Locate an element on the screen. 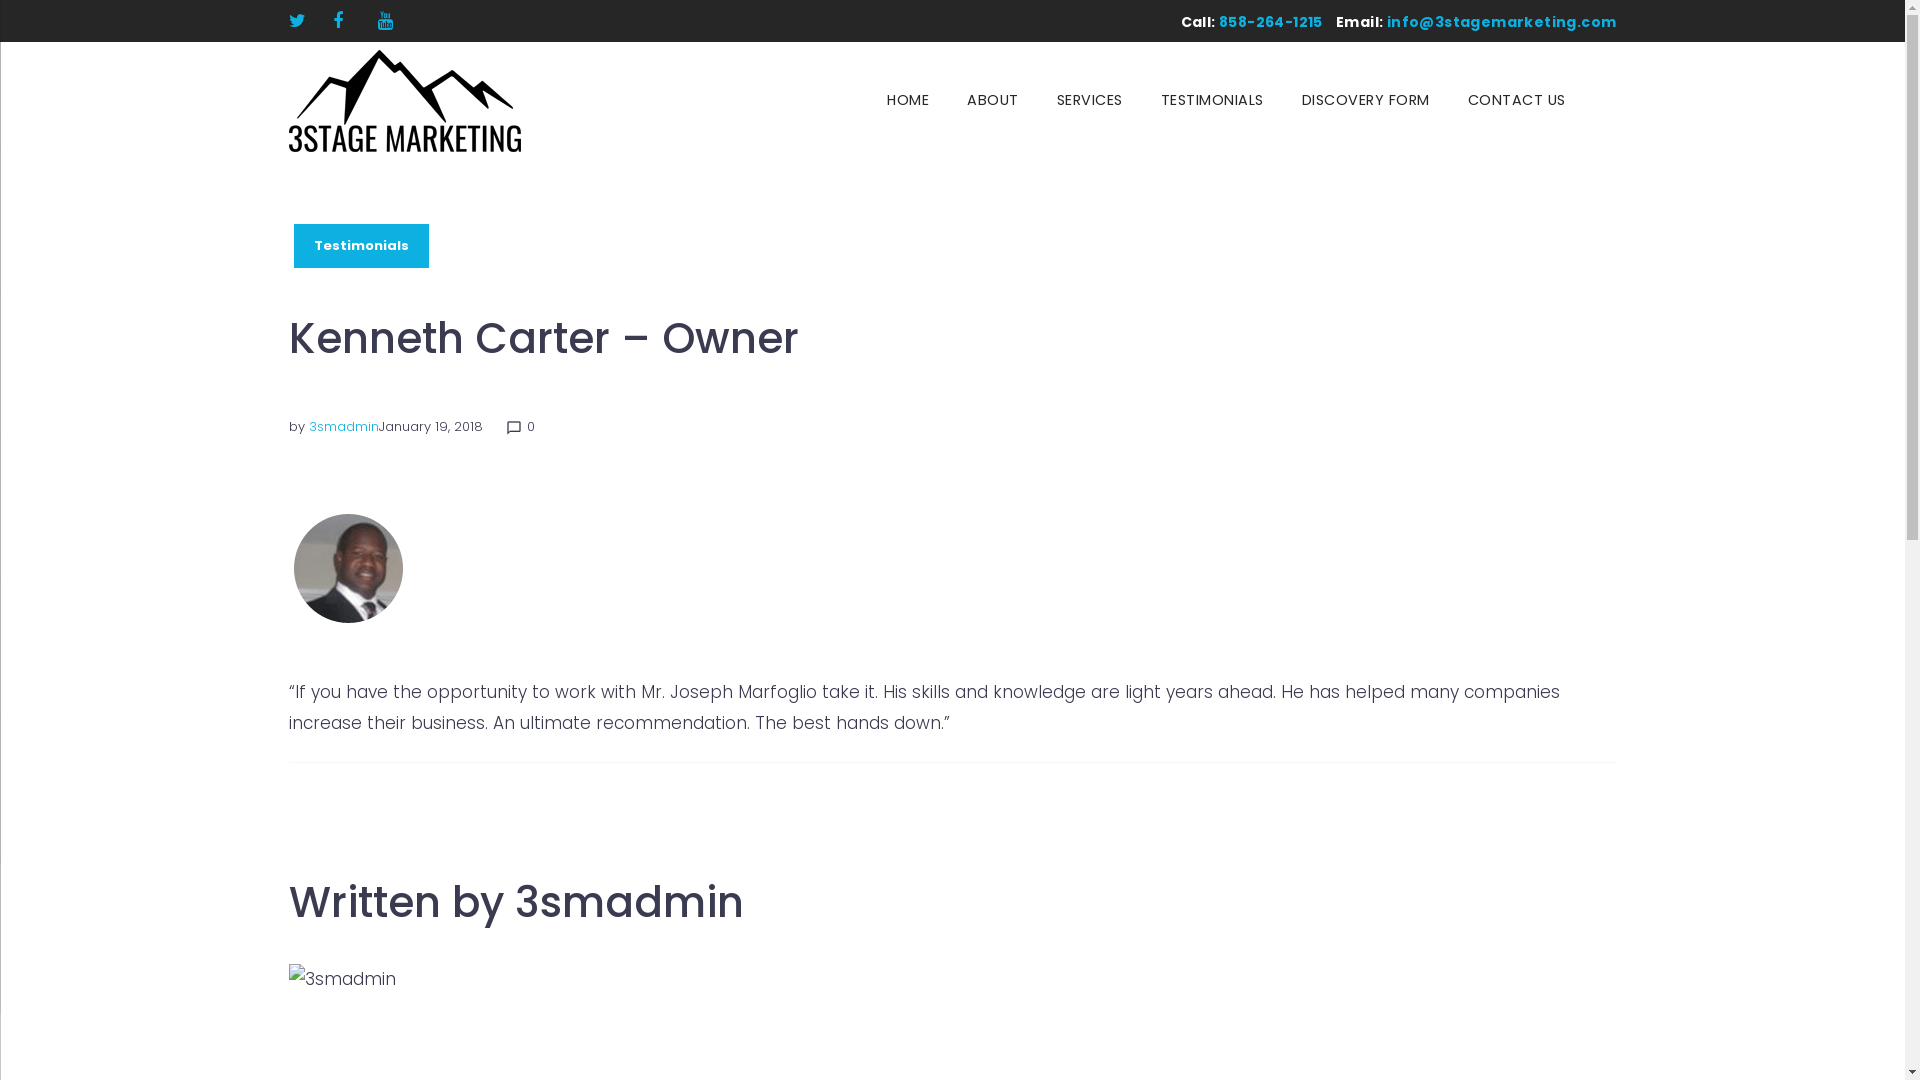 The height and width of the screenshot is (1080, 1920). Skip to content is located at coordinates (0, 0).